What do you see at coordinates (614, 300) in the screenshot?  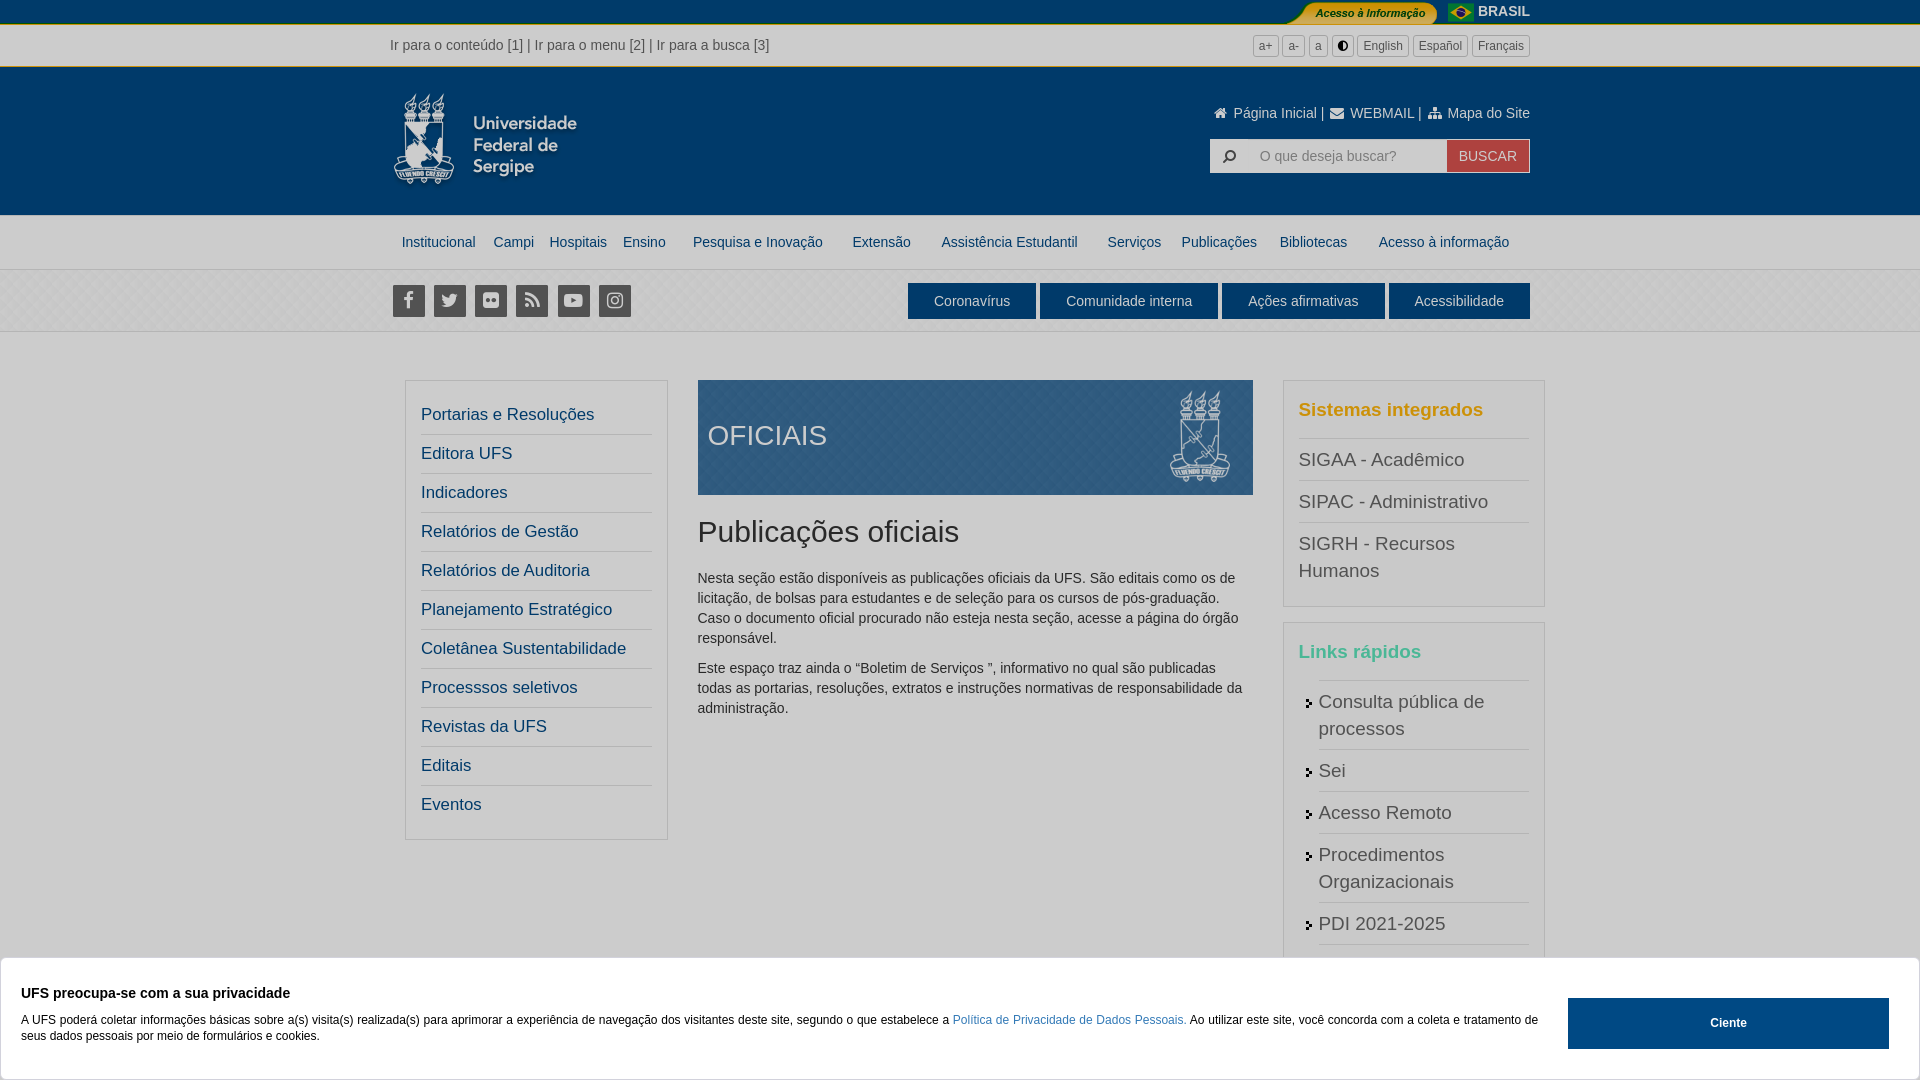 I see `Instagram` at bounding box center [614, 300].